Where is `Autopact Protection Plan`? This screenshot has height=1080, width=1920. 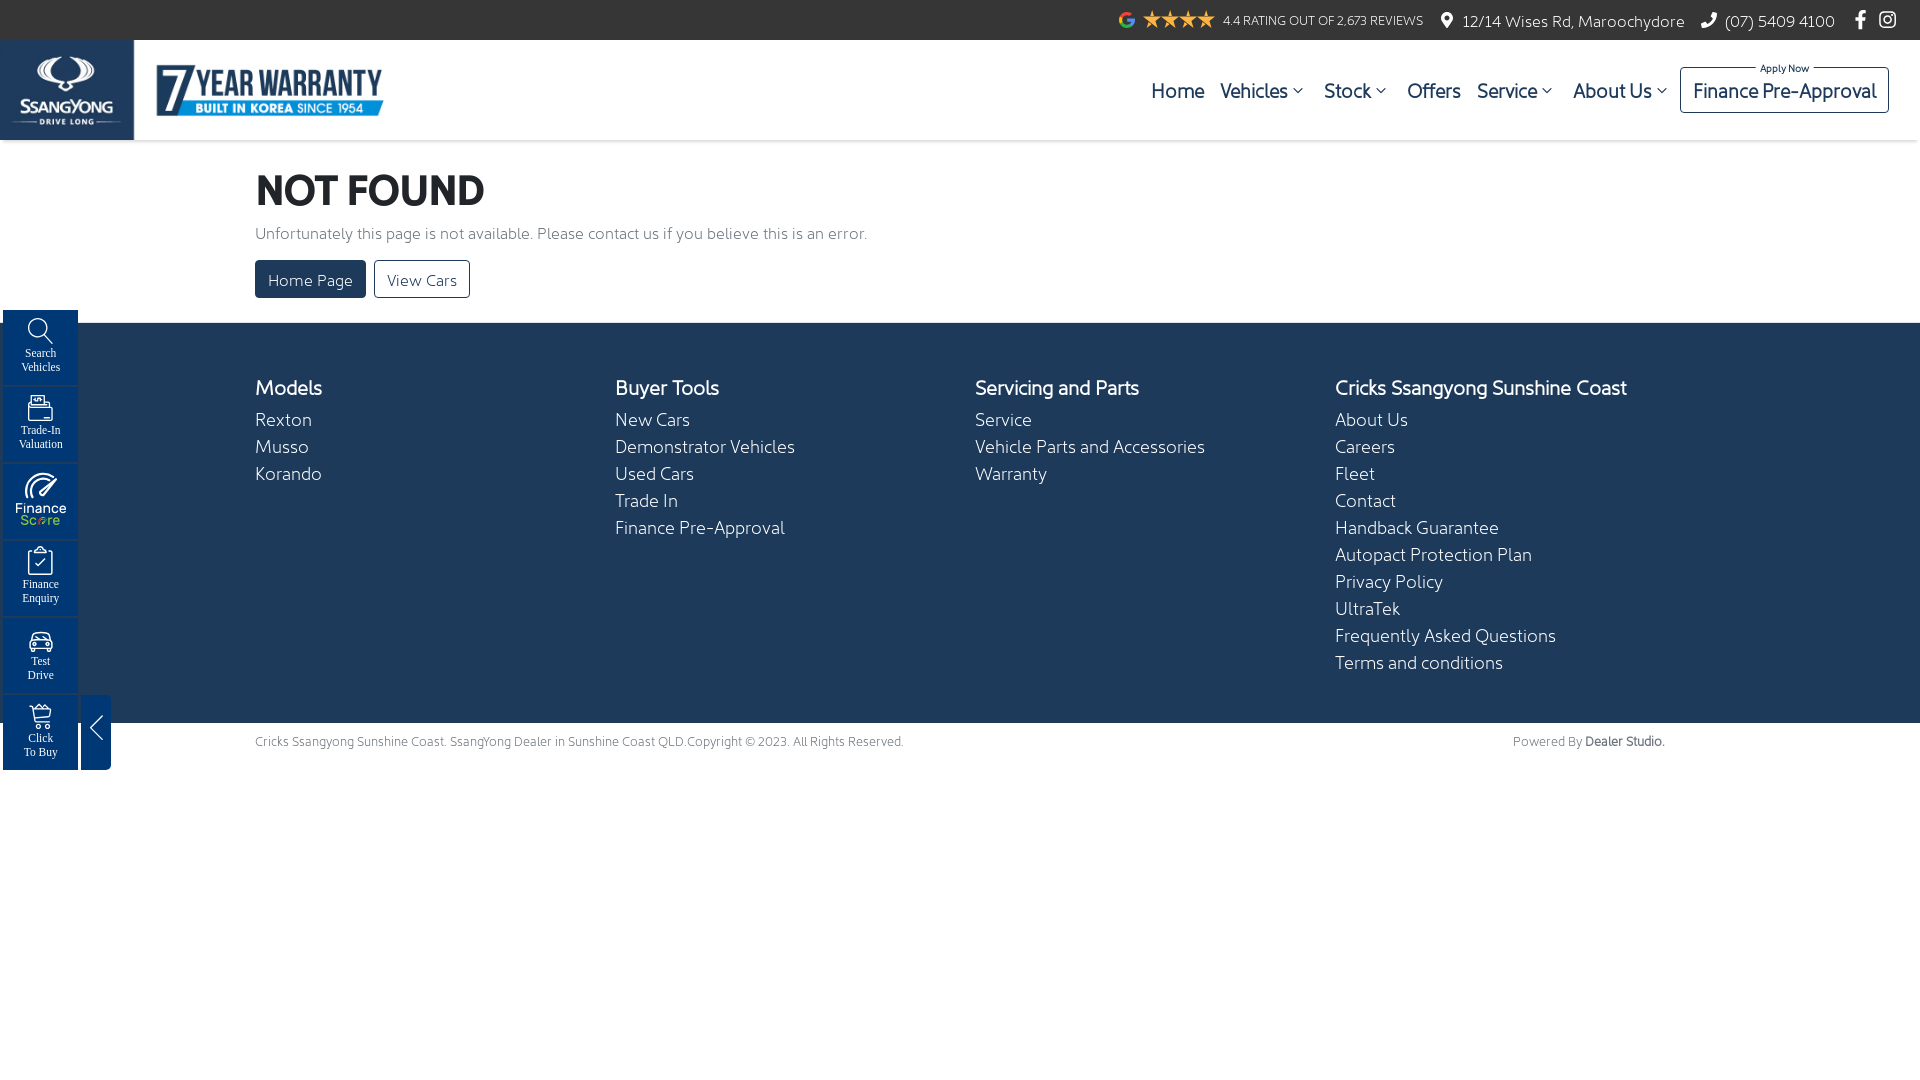
Autopact Protection Plan is located at coordinates (1434, 554).